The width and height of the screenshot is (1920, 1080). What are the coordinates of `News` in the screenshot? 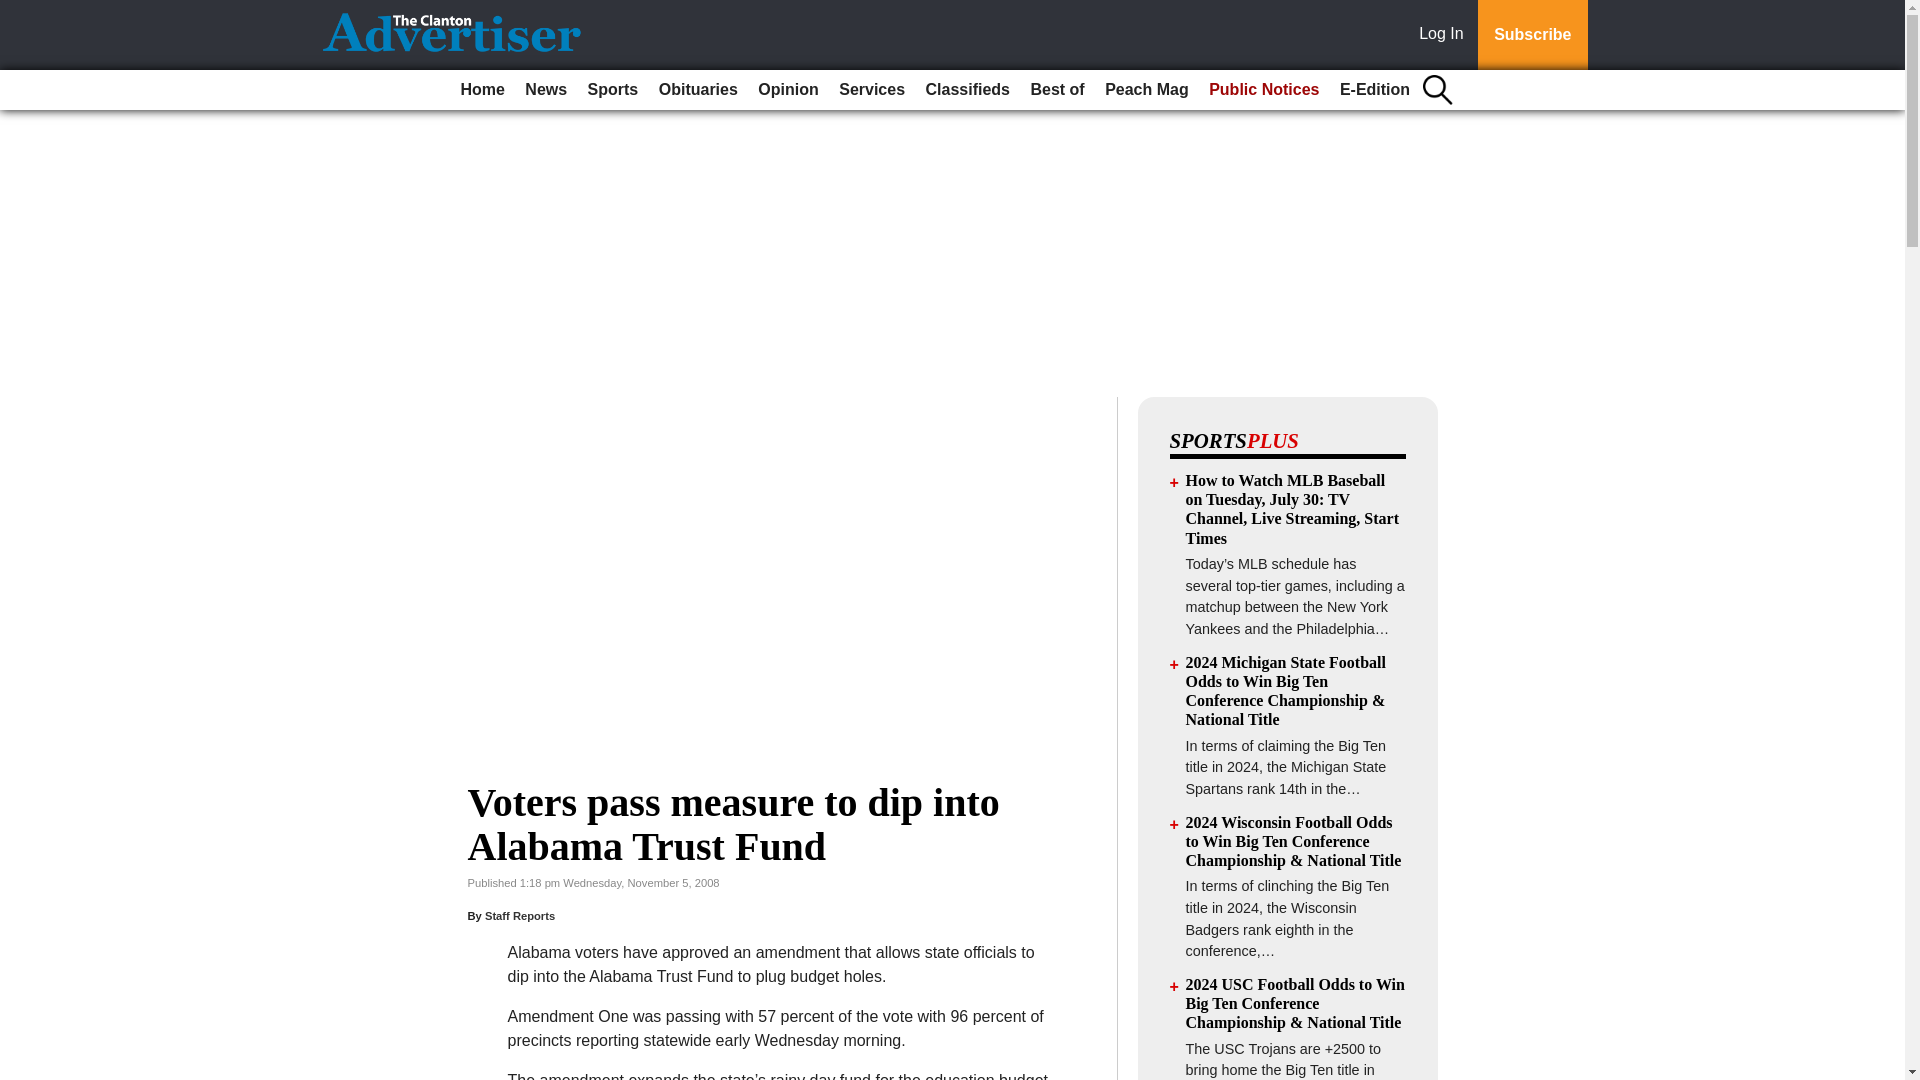 It's located at (545, 90).